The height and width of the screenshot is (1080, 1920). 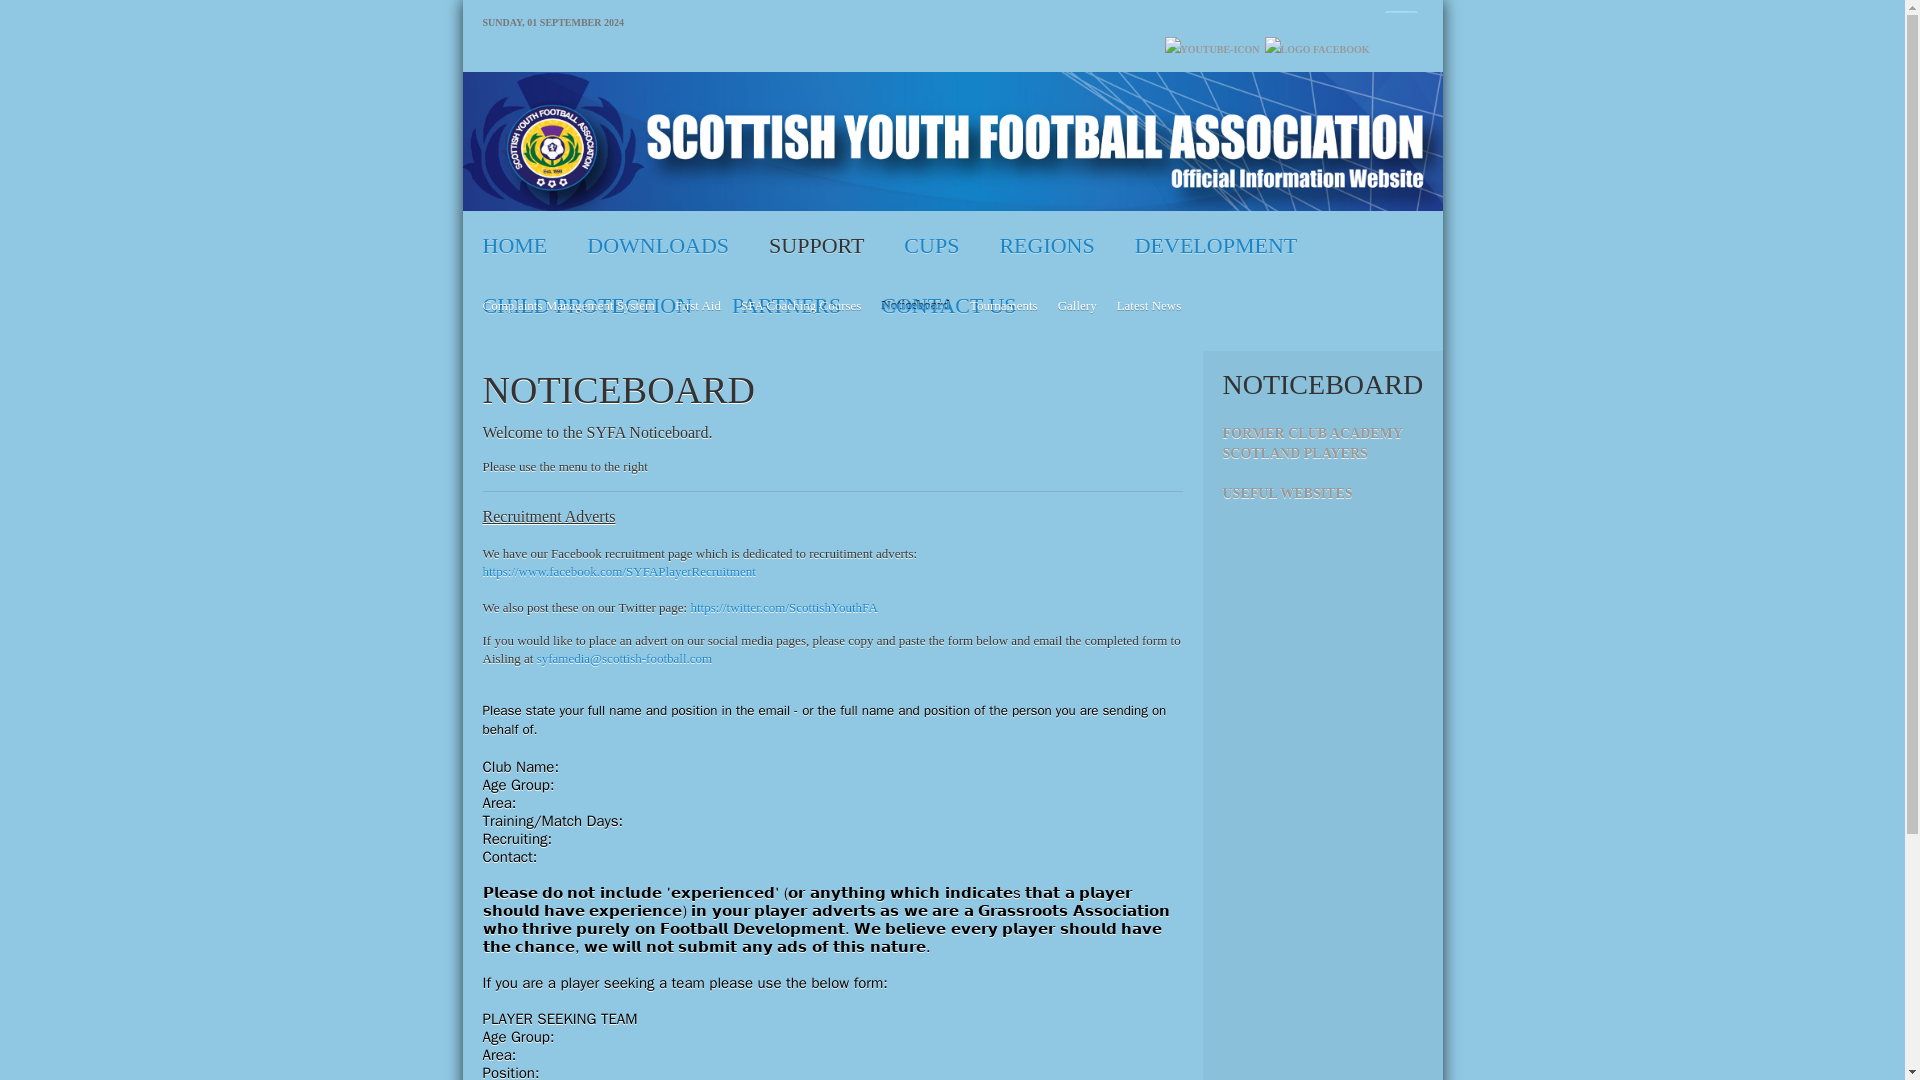 What do you see at coordinates (1216, 236) in the screenshot?
I see `DEVELOPMENT` at bounding box center [1216, 236].